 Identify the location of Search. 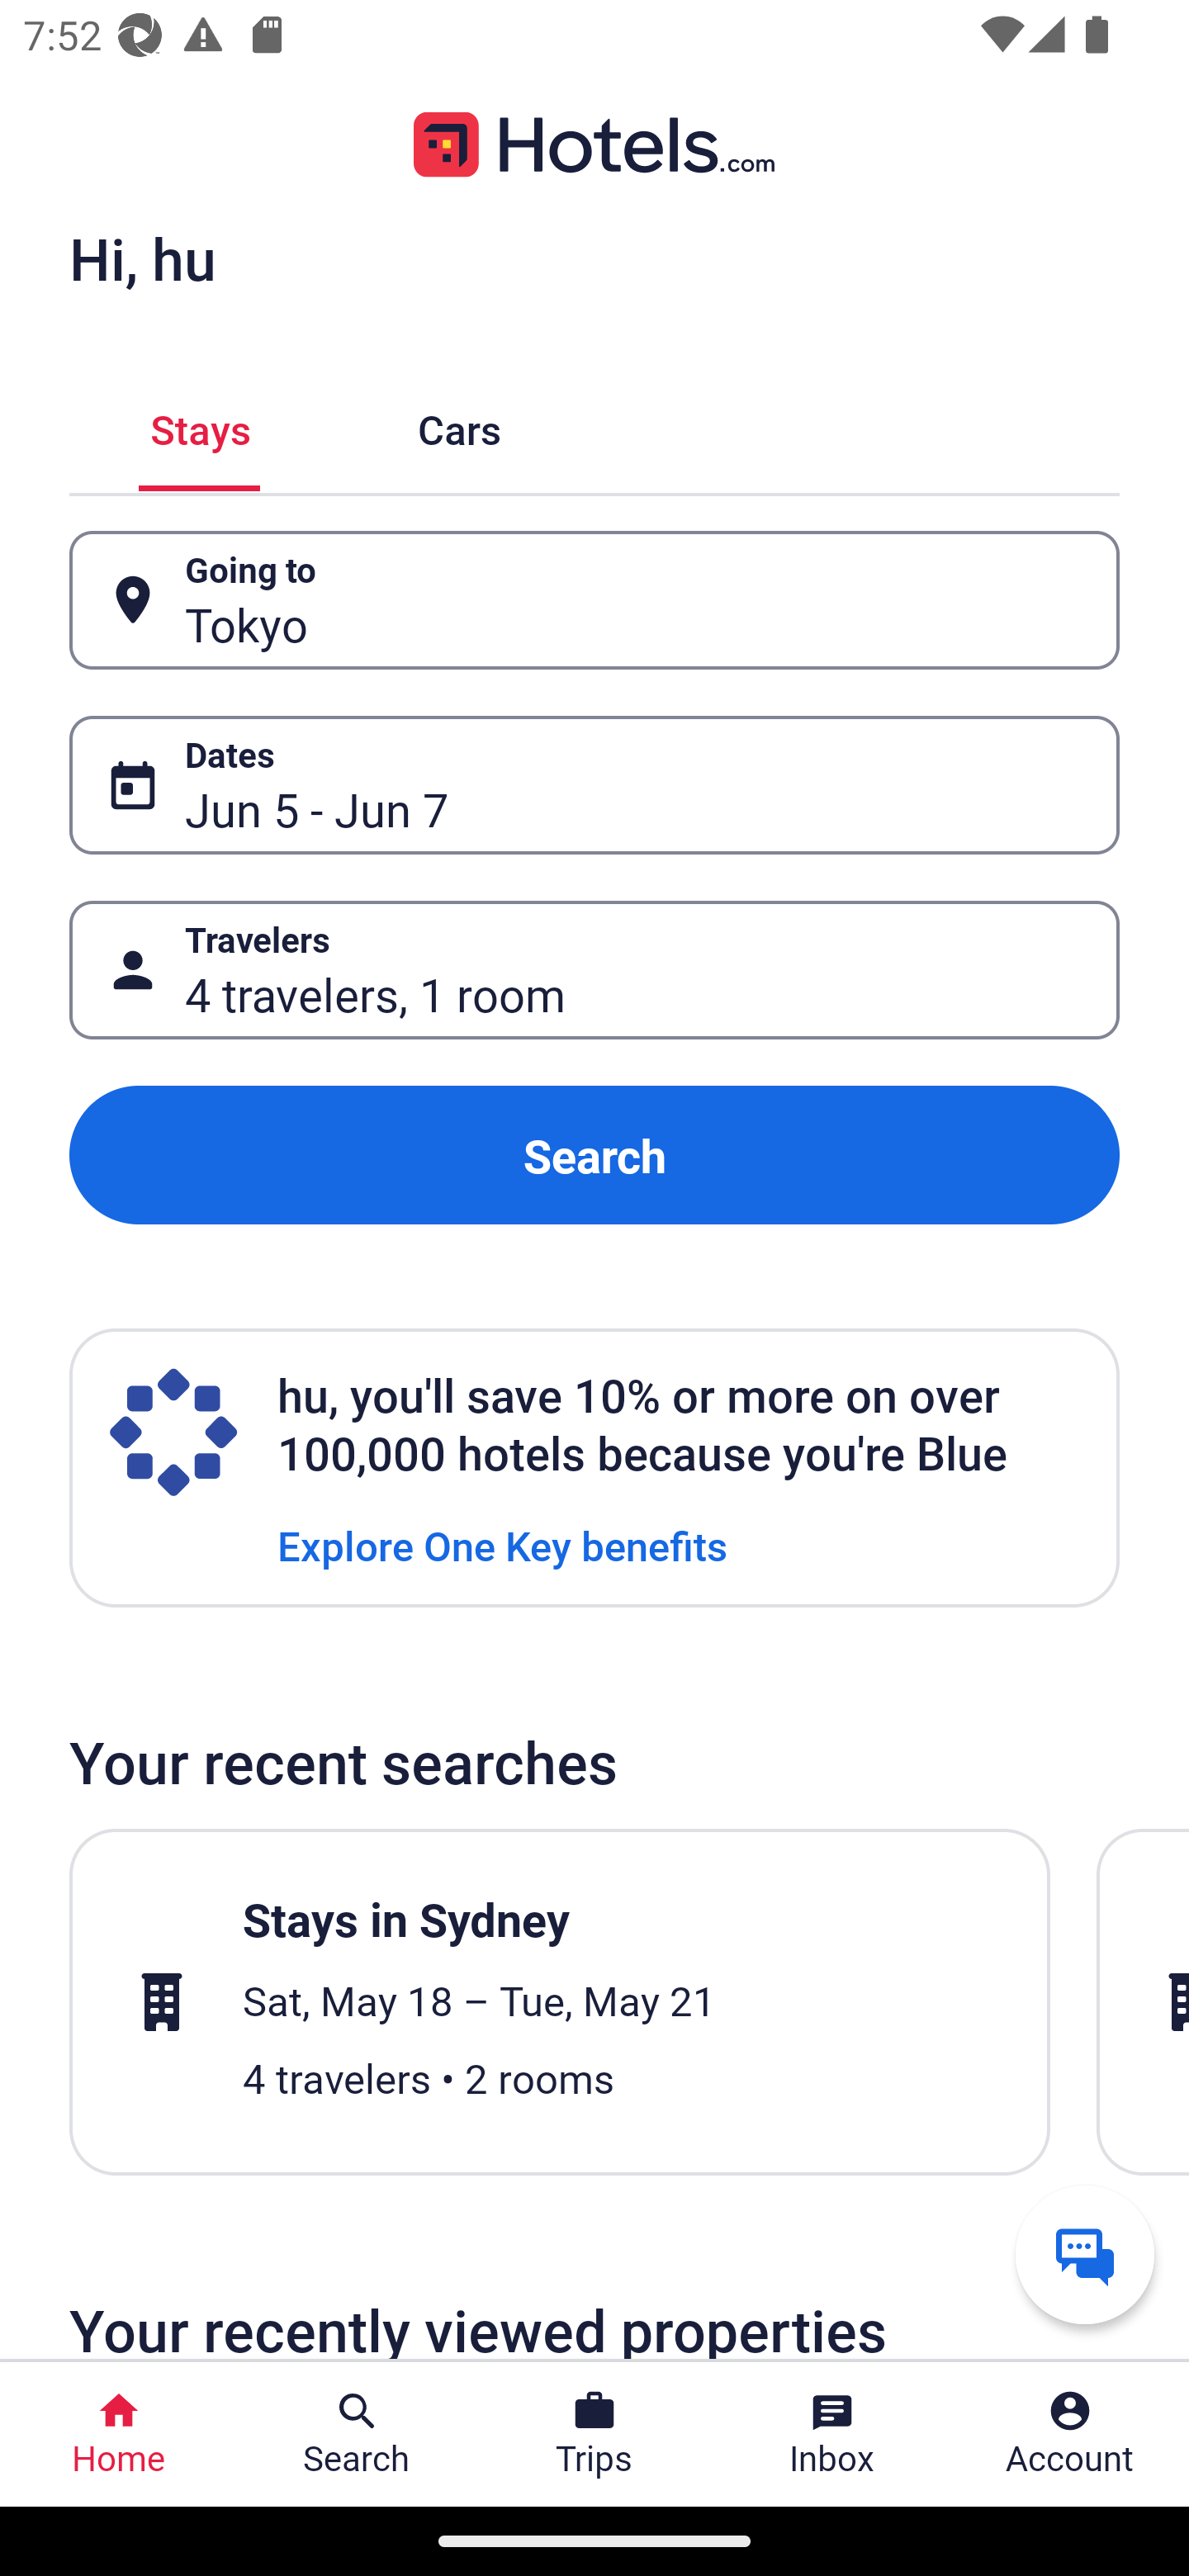
(594, 1154).